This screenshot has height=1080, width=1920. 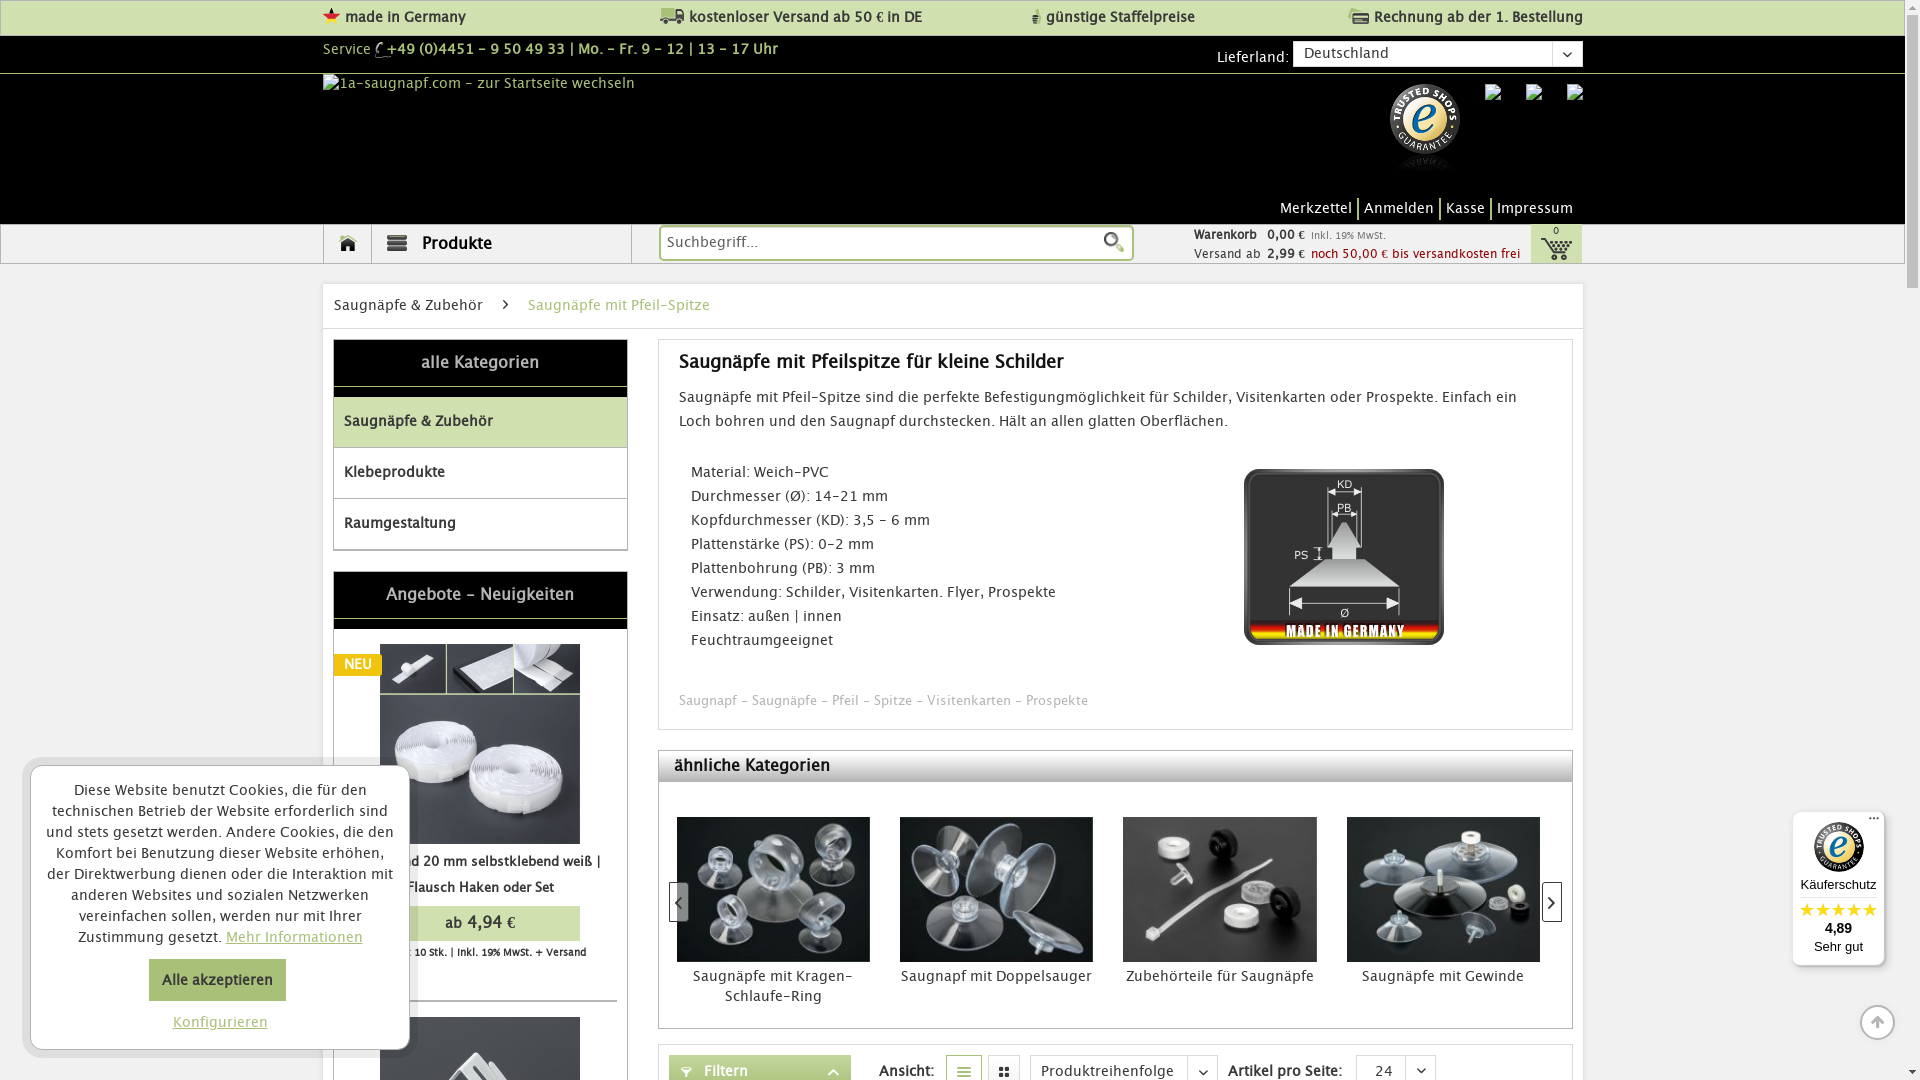 What do you see at coordinates (1402, 209) in the screenshot?
I see `Anmelden` at bounding box center [1402, 209].